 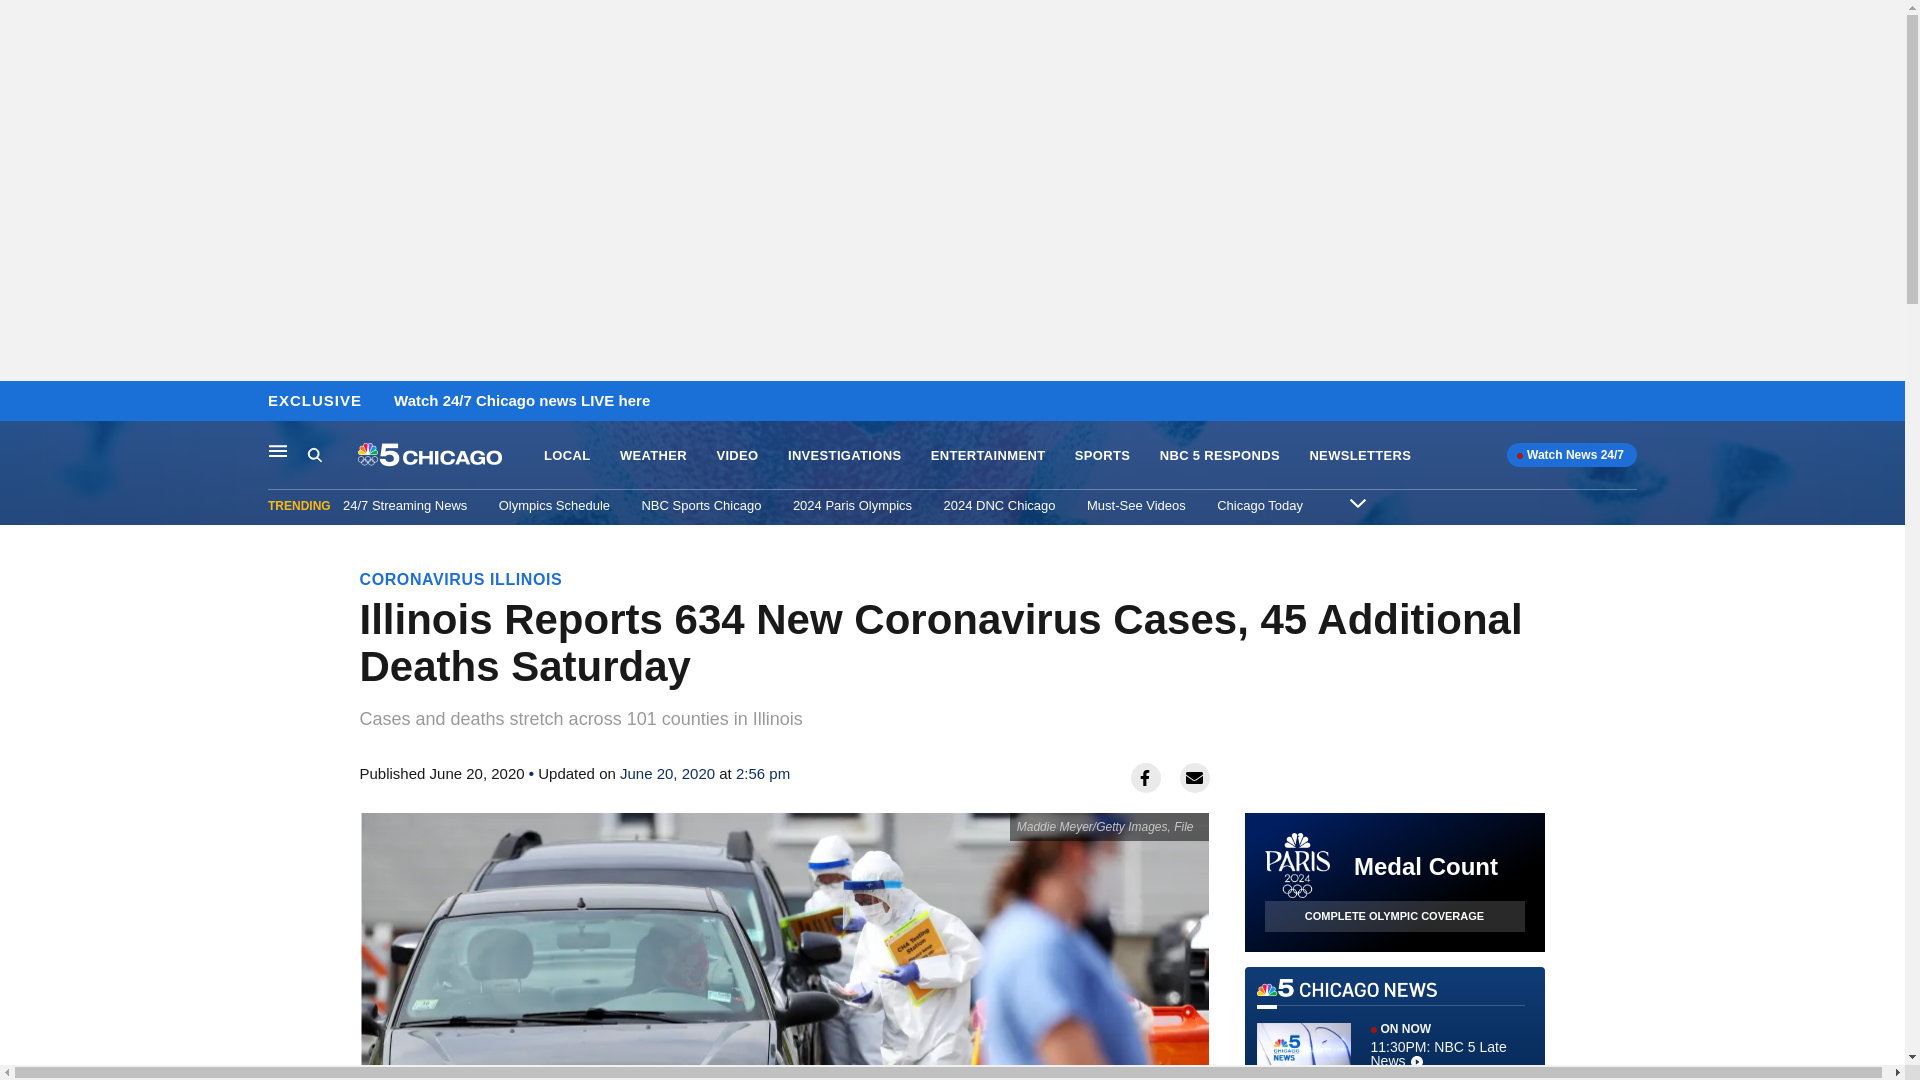 What do you see at coordinates (1394, 1028) in the screenshot?
I see `Main Navigation` at bounding box center [1394, 1028].